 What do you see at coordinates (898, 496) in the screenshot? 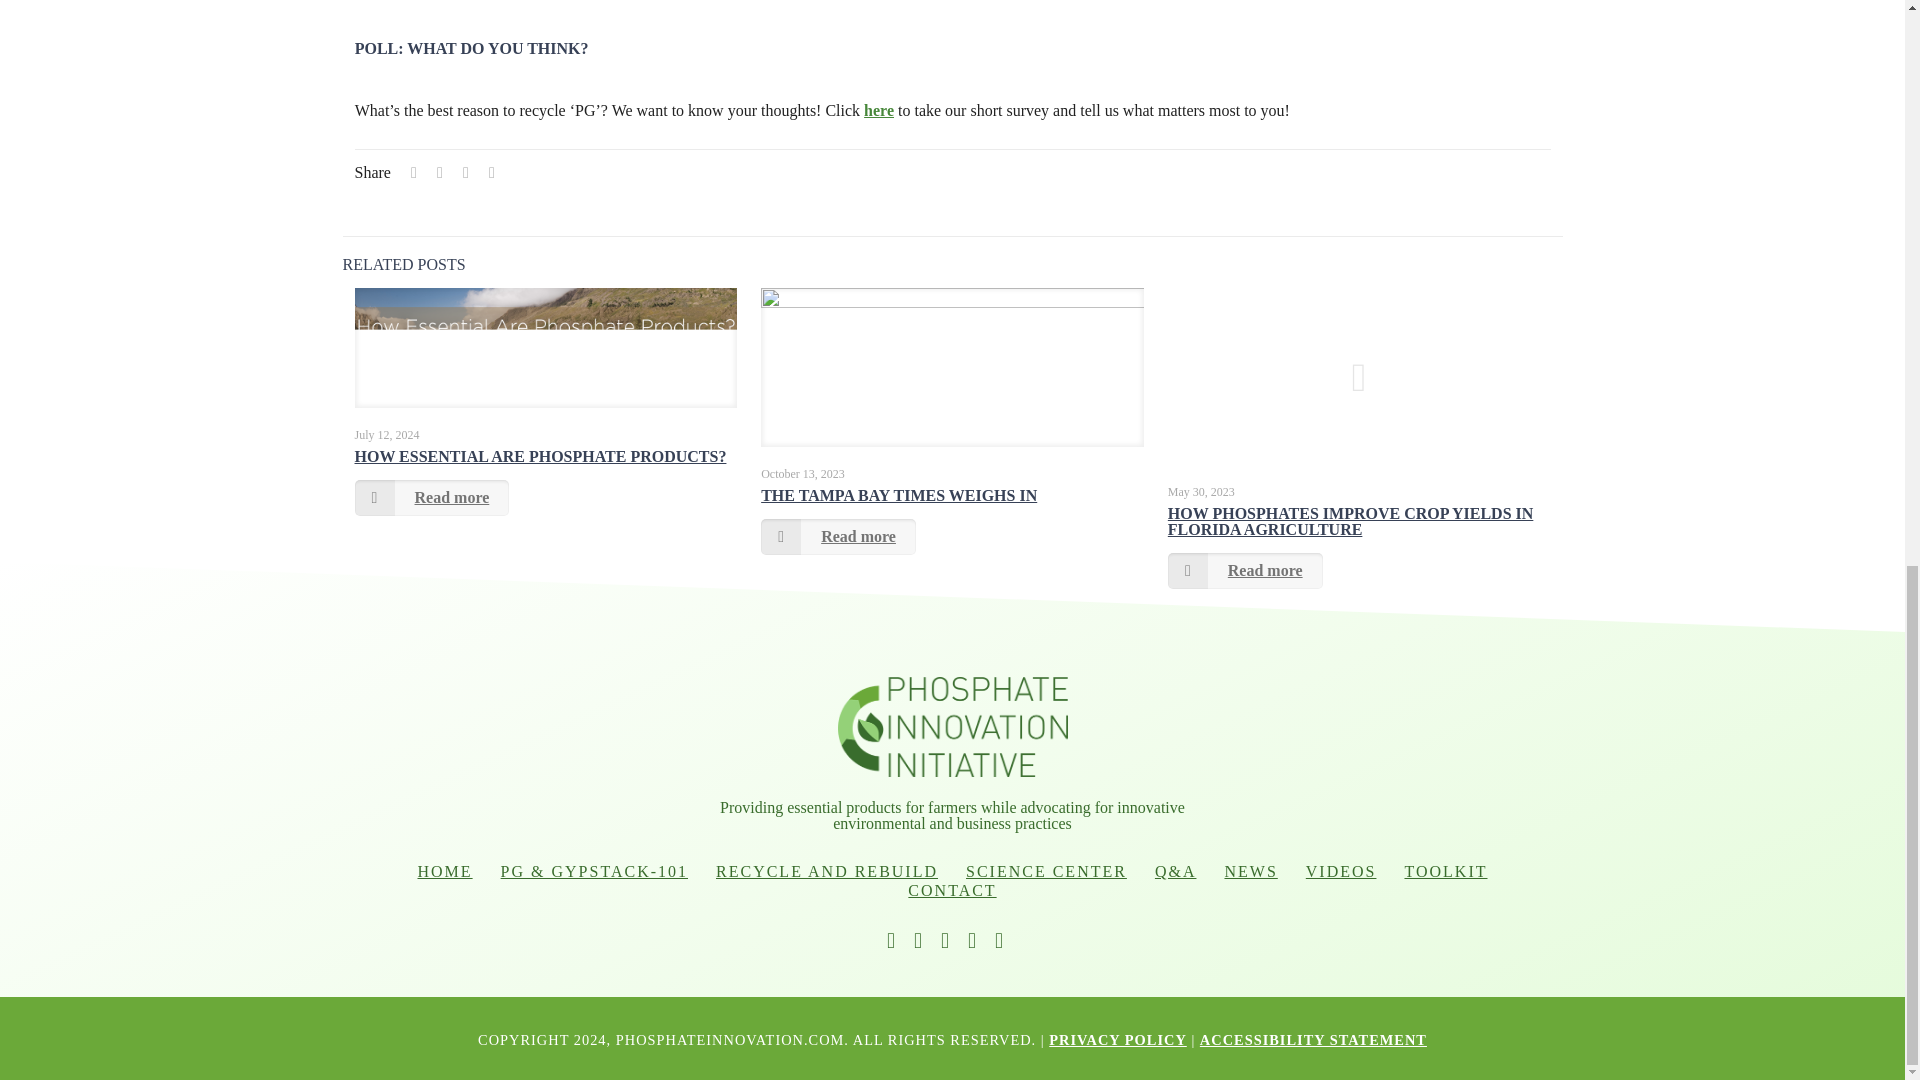
I see `THE TAMPA BAY TIMES WEIGHS IN` at bounding box center [898, 496].